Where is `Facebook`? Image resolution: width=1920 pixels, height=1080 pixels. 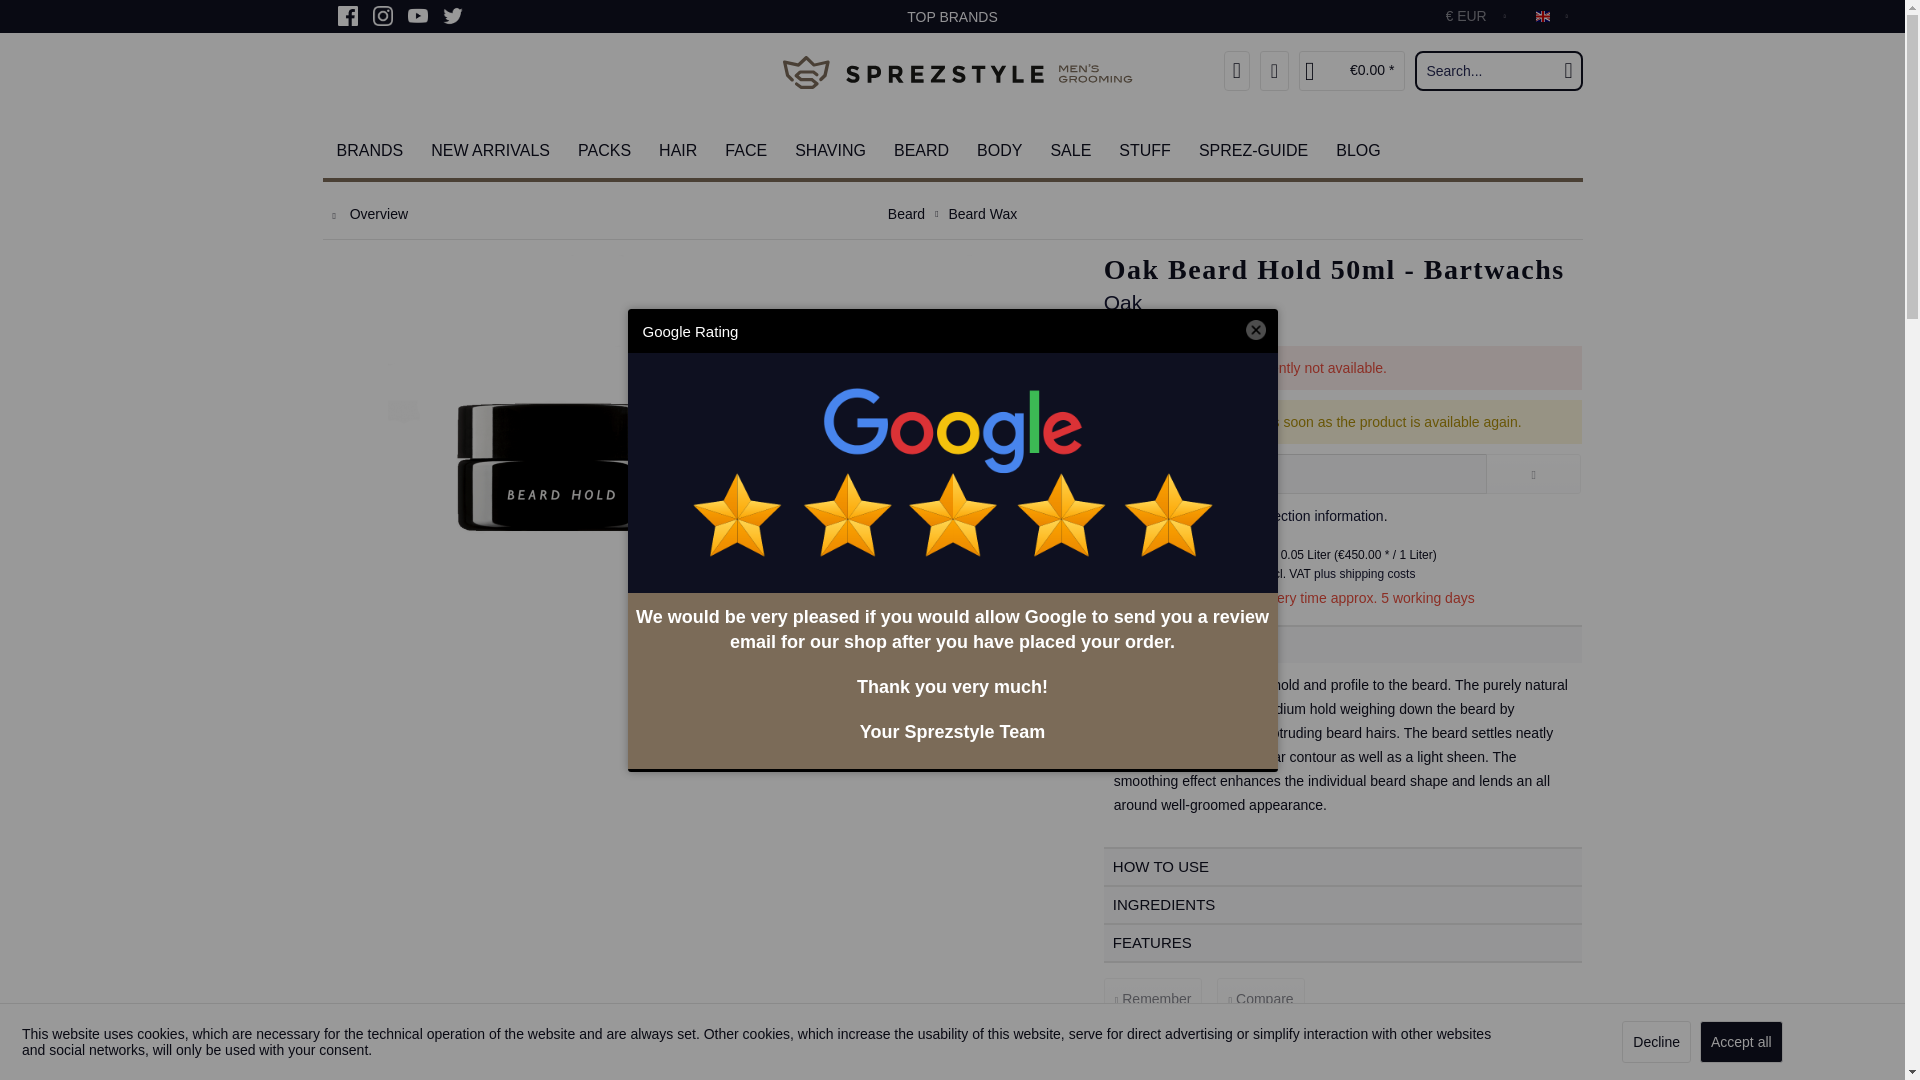 Facebook is located at coordinates (347, 16).